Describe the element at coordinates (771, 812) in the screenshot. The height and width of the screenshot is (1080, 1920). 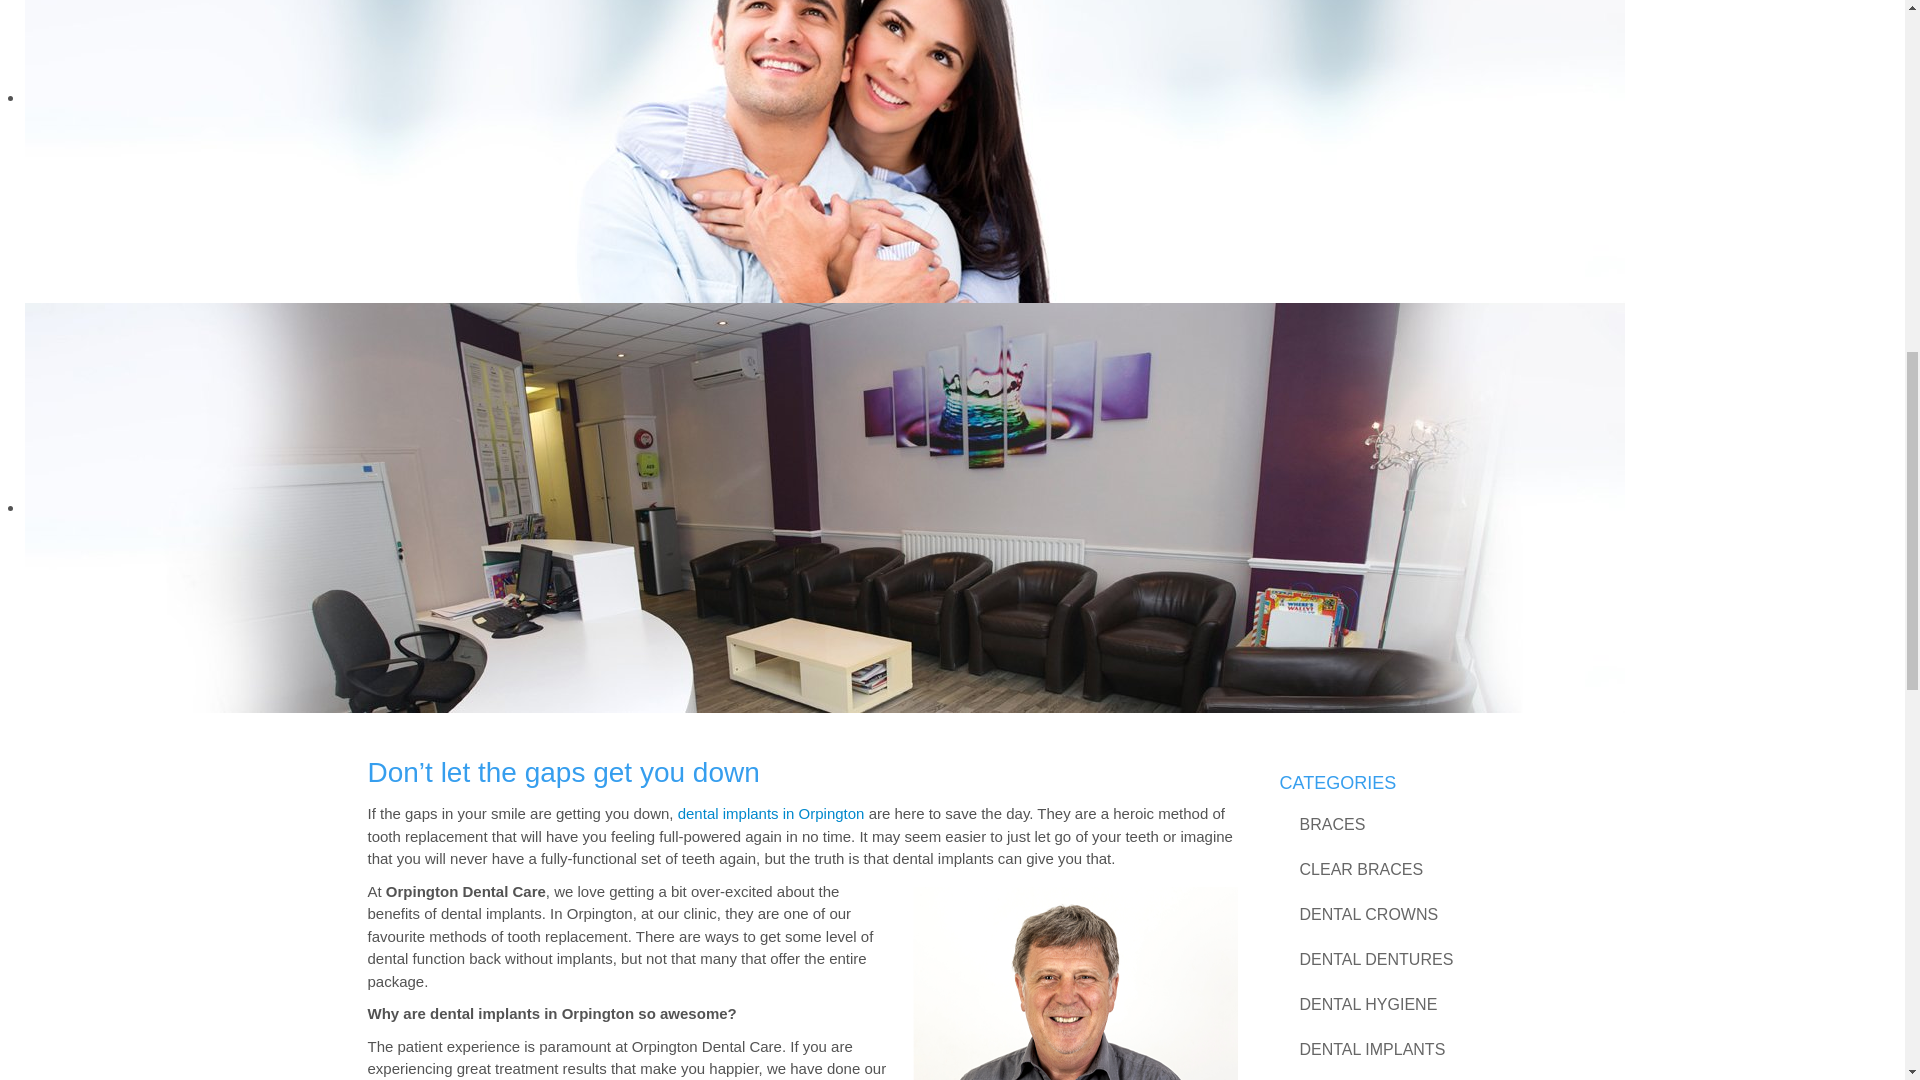
I see `dental implants in Orpington` at that location.